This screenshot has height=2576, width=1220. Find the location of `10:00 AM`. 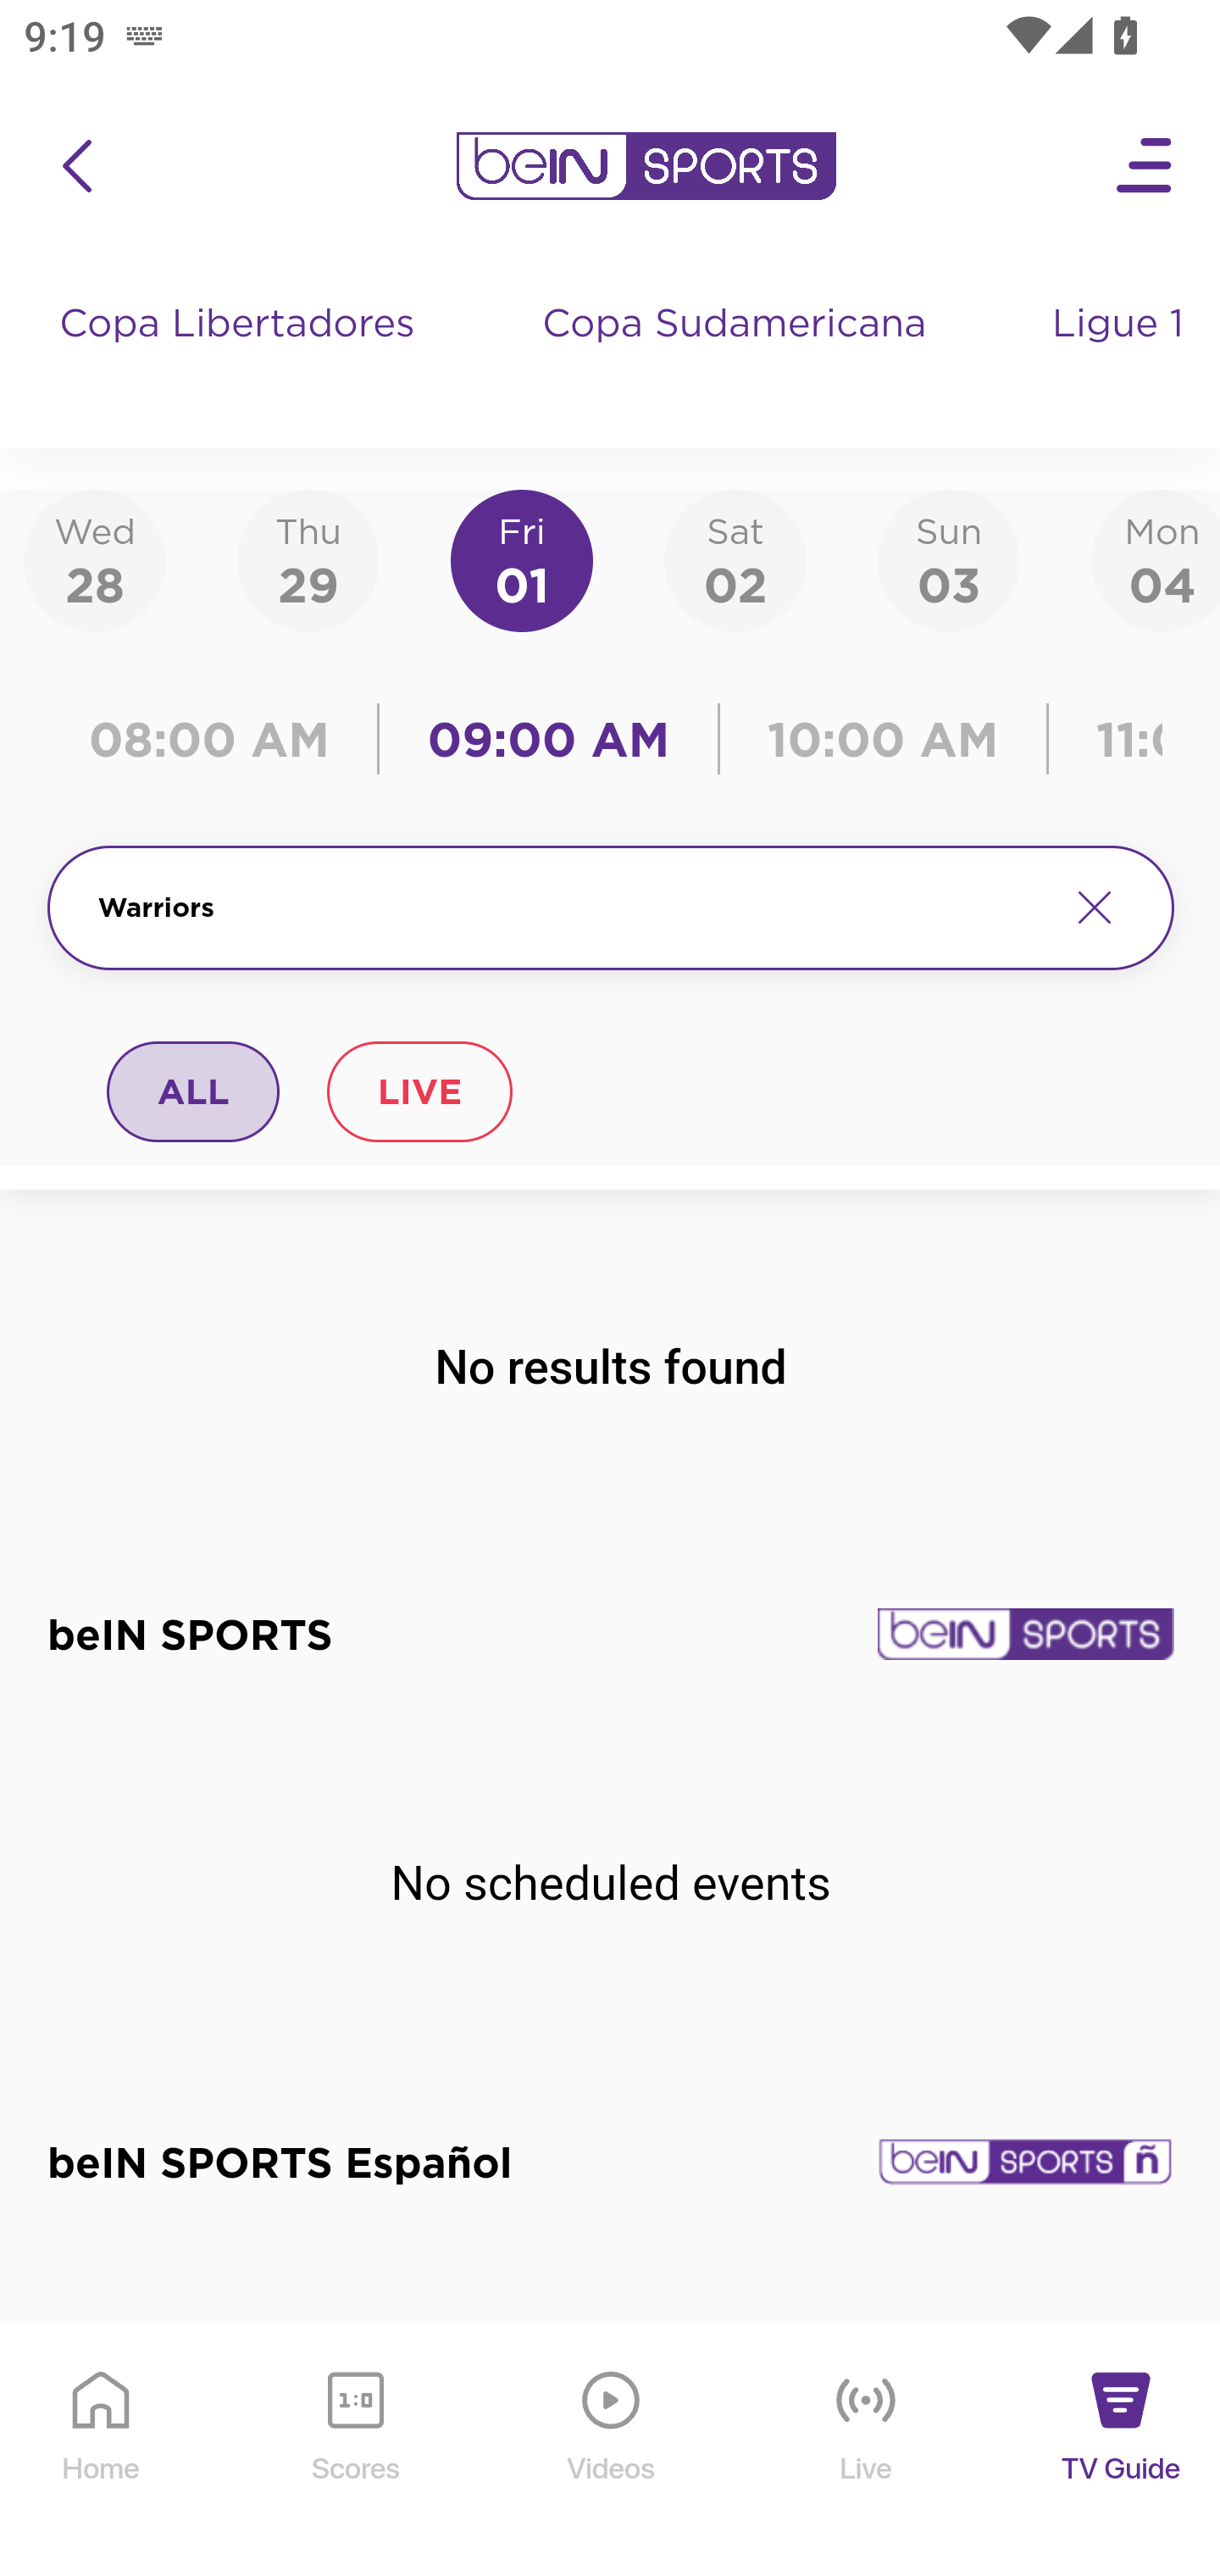

10:00 AM is located at coordinates (883, 739).